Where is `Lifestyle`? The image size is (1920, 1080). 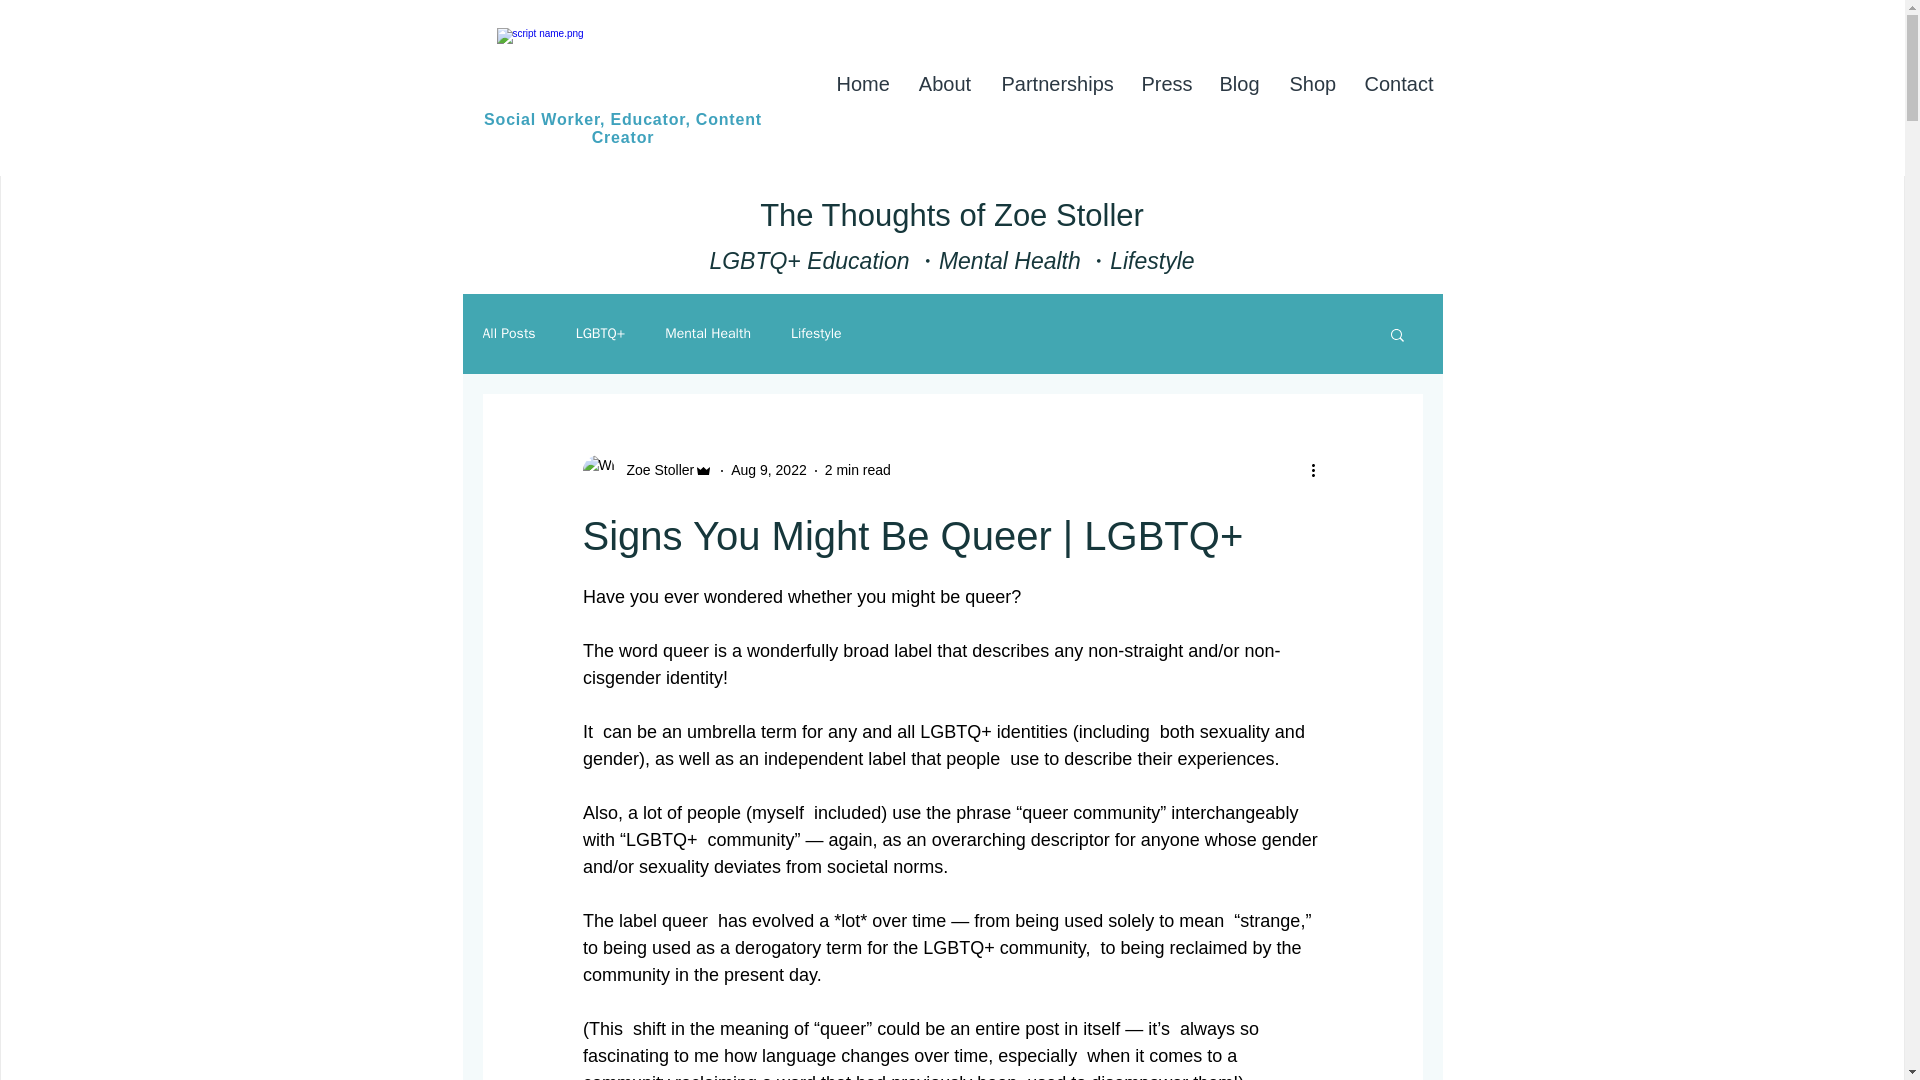 Lifestyle is located at coordinates (816, 334).